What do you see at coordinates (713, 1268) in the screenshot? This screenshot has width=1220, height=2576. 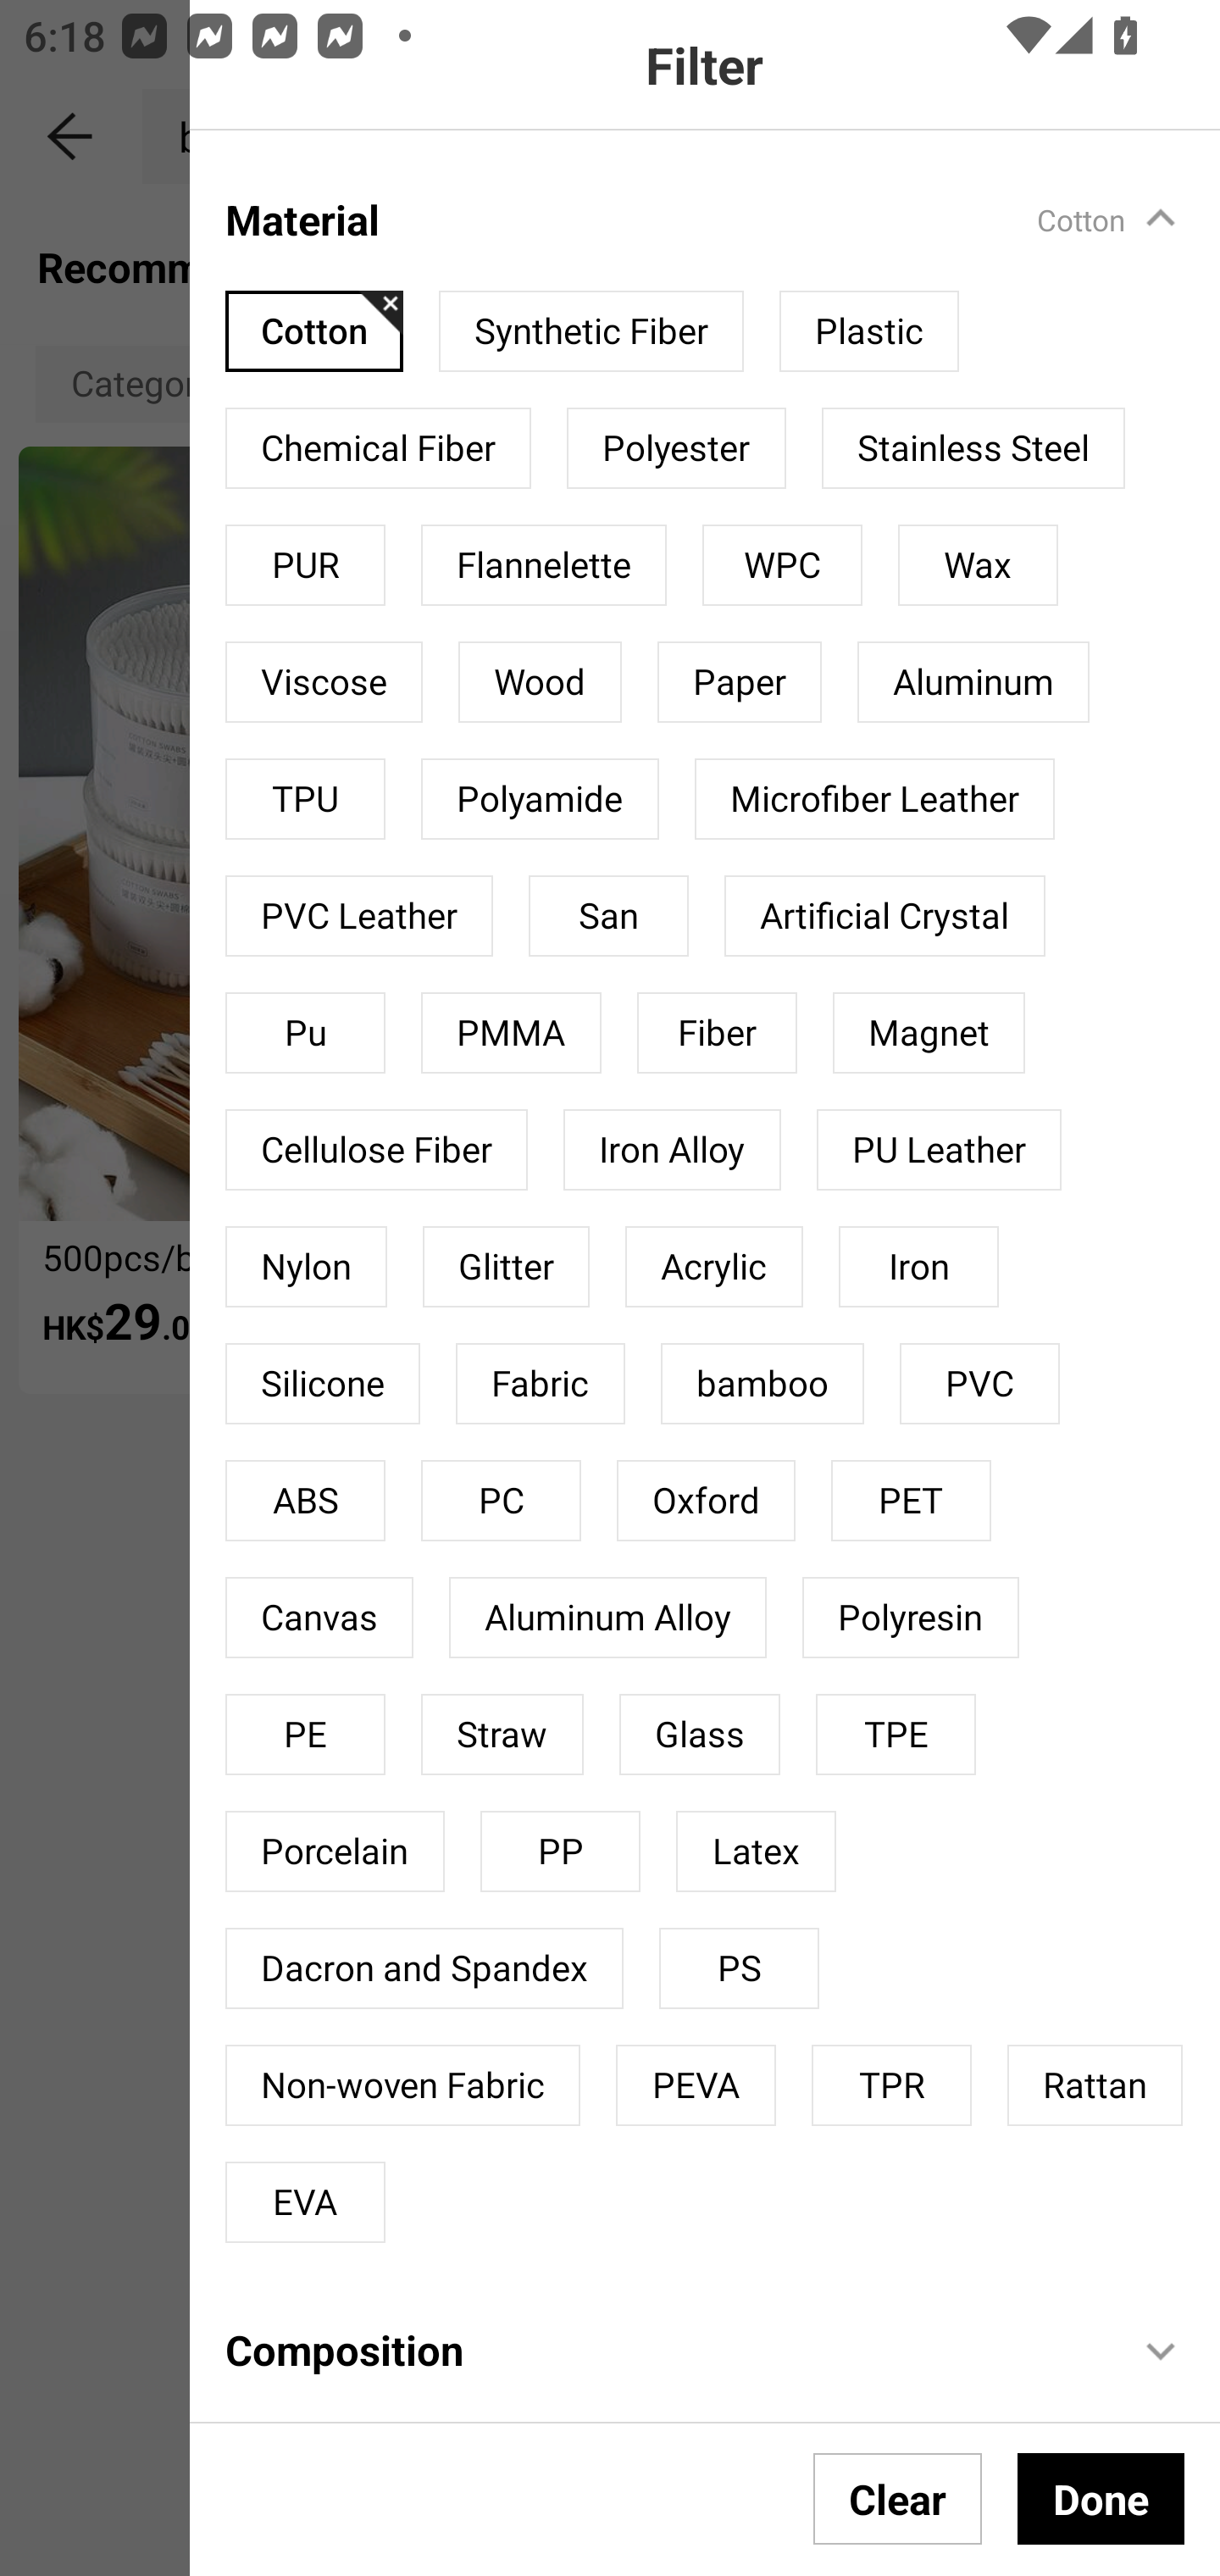 I see `Acrylic` at bounding box center [713, 1268].